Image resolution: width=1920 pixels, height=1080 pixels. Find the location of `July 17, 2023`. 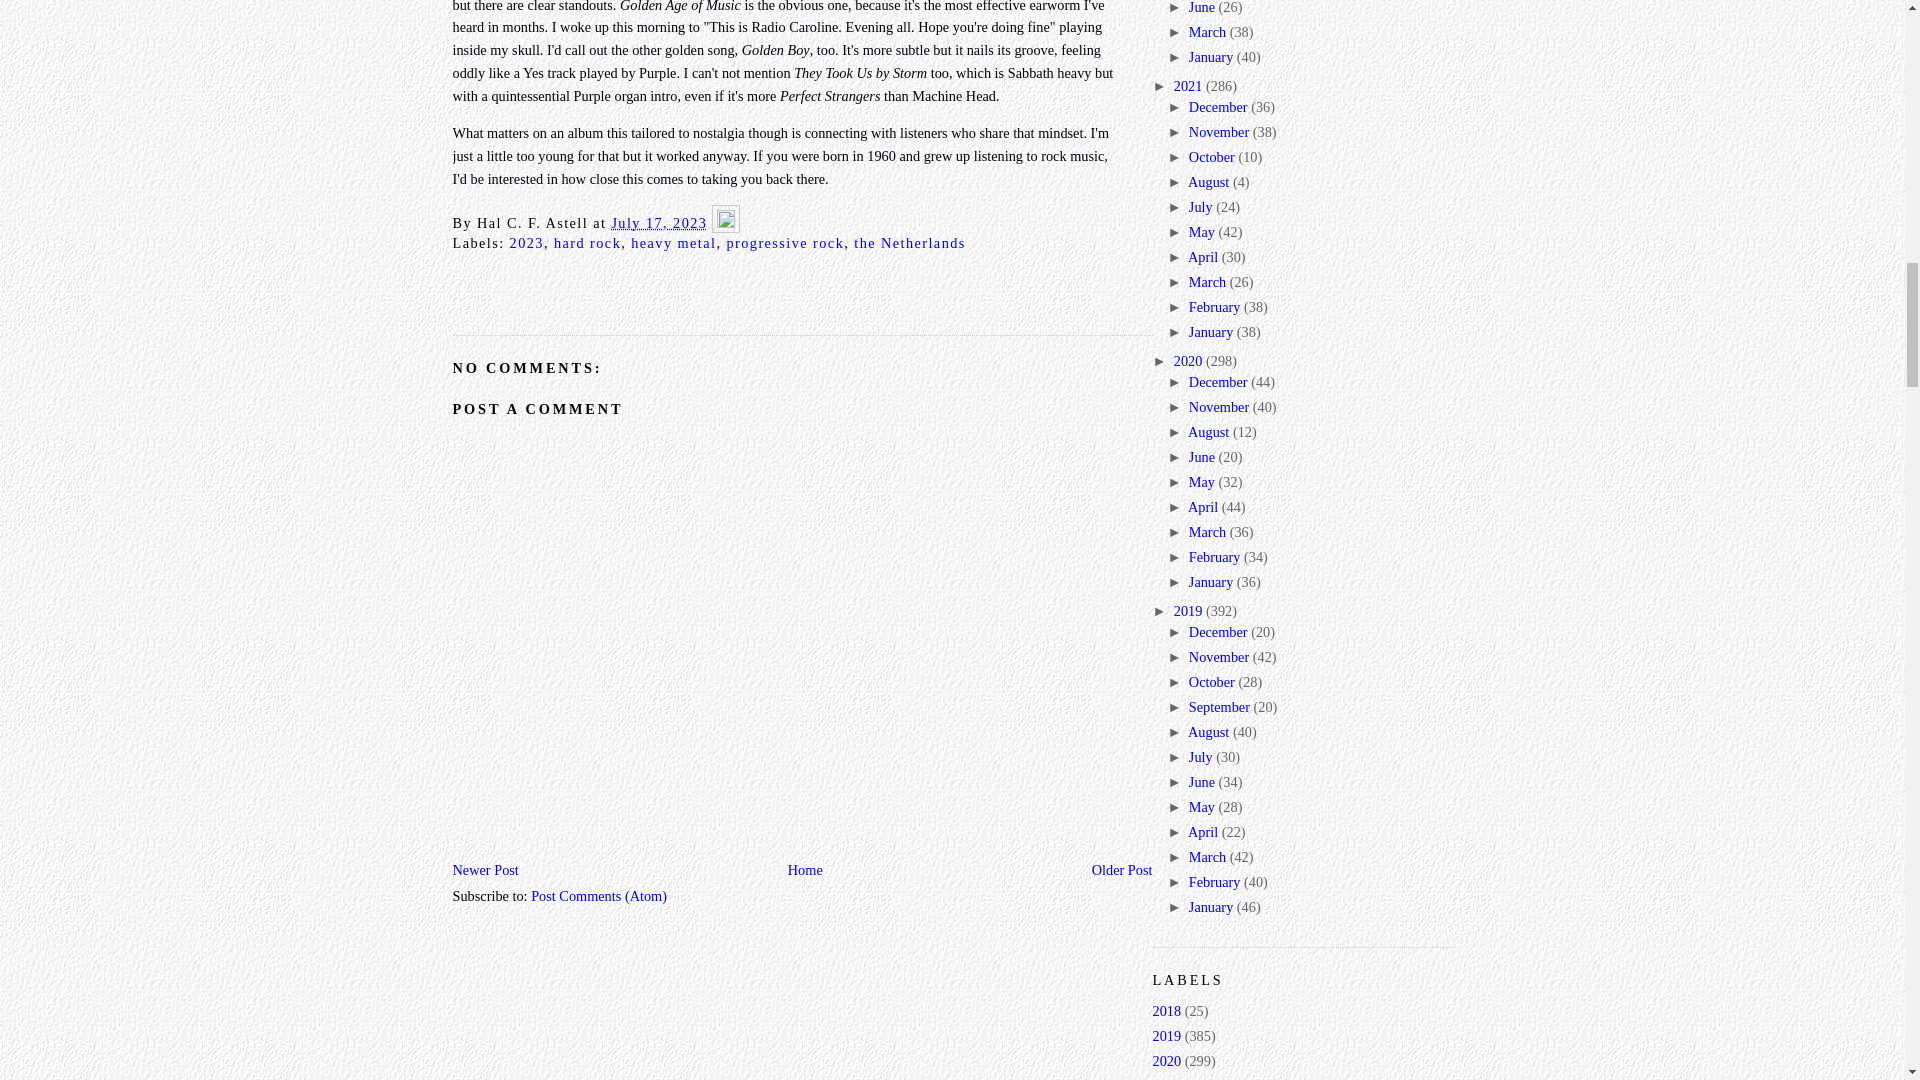

July 17, 2023 is located at coordinates (658, 222).